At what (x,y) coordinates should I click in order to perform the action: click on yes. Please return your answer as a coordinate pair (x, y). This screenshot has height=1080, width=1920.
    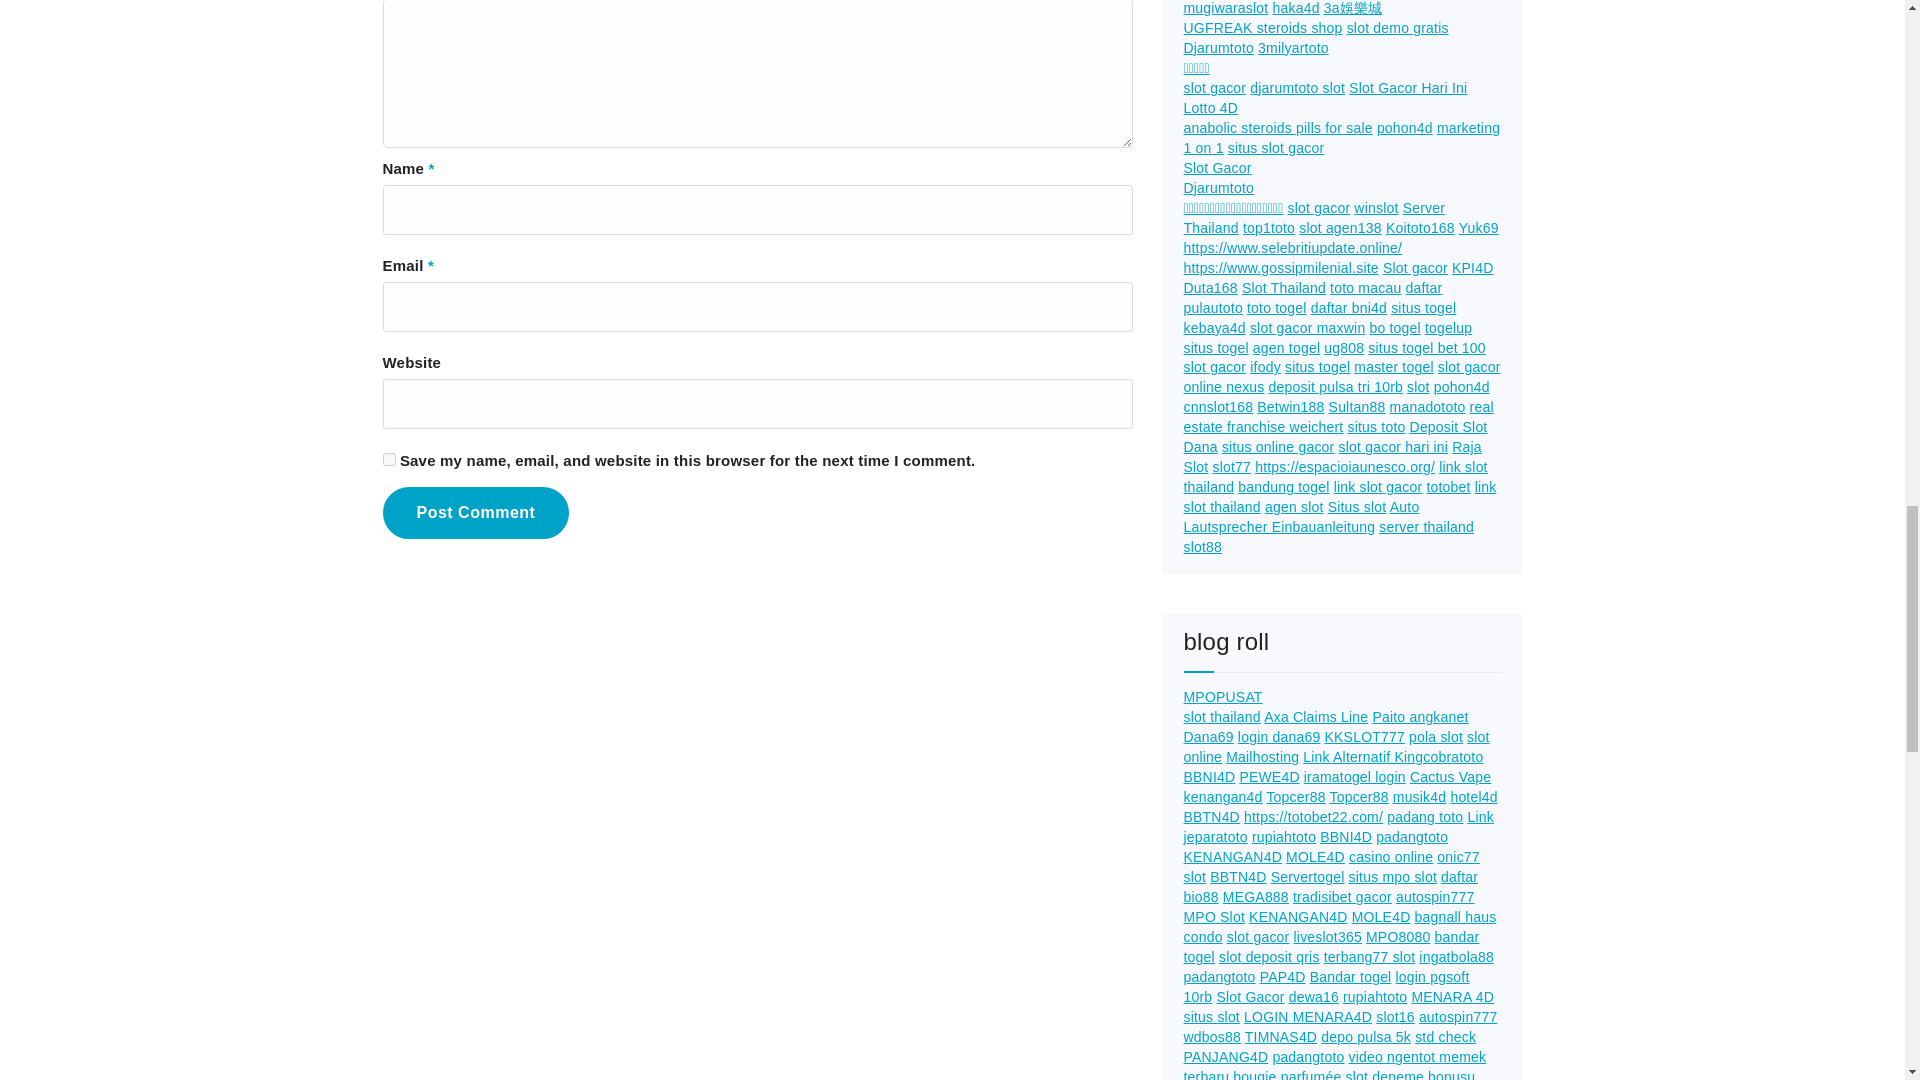
    Looking at the image, I should click on (388, 458).